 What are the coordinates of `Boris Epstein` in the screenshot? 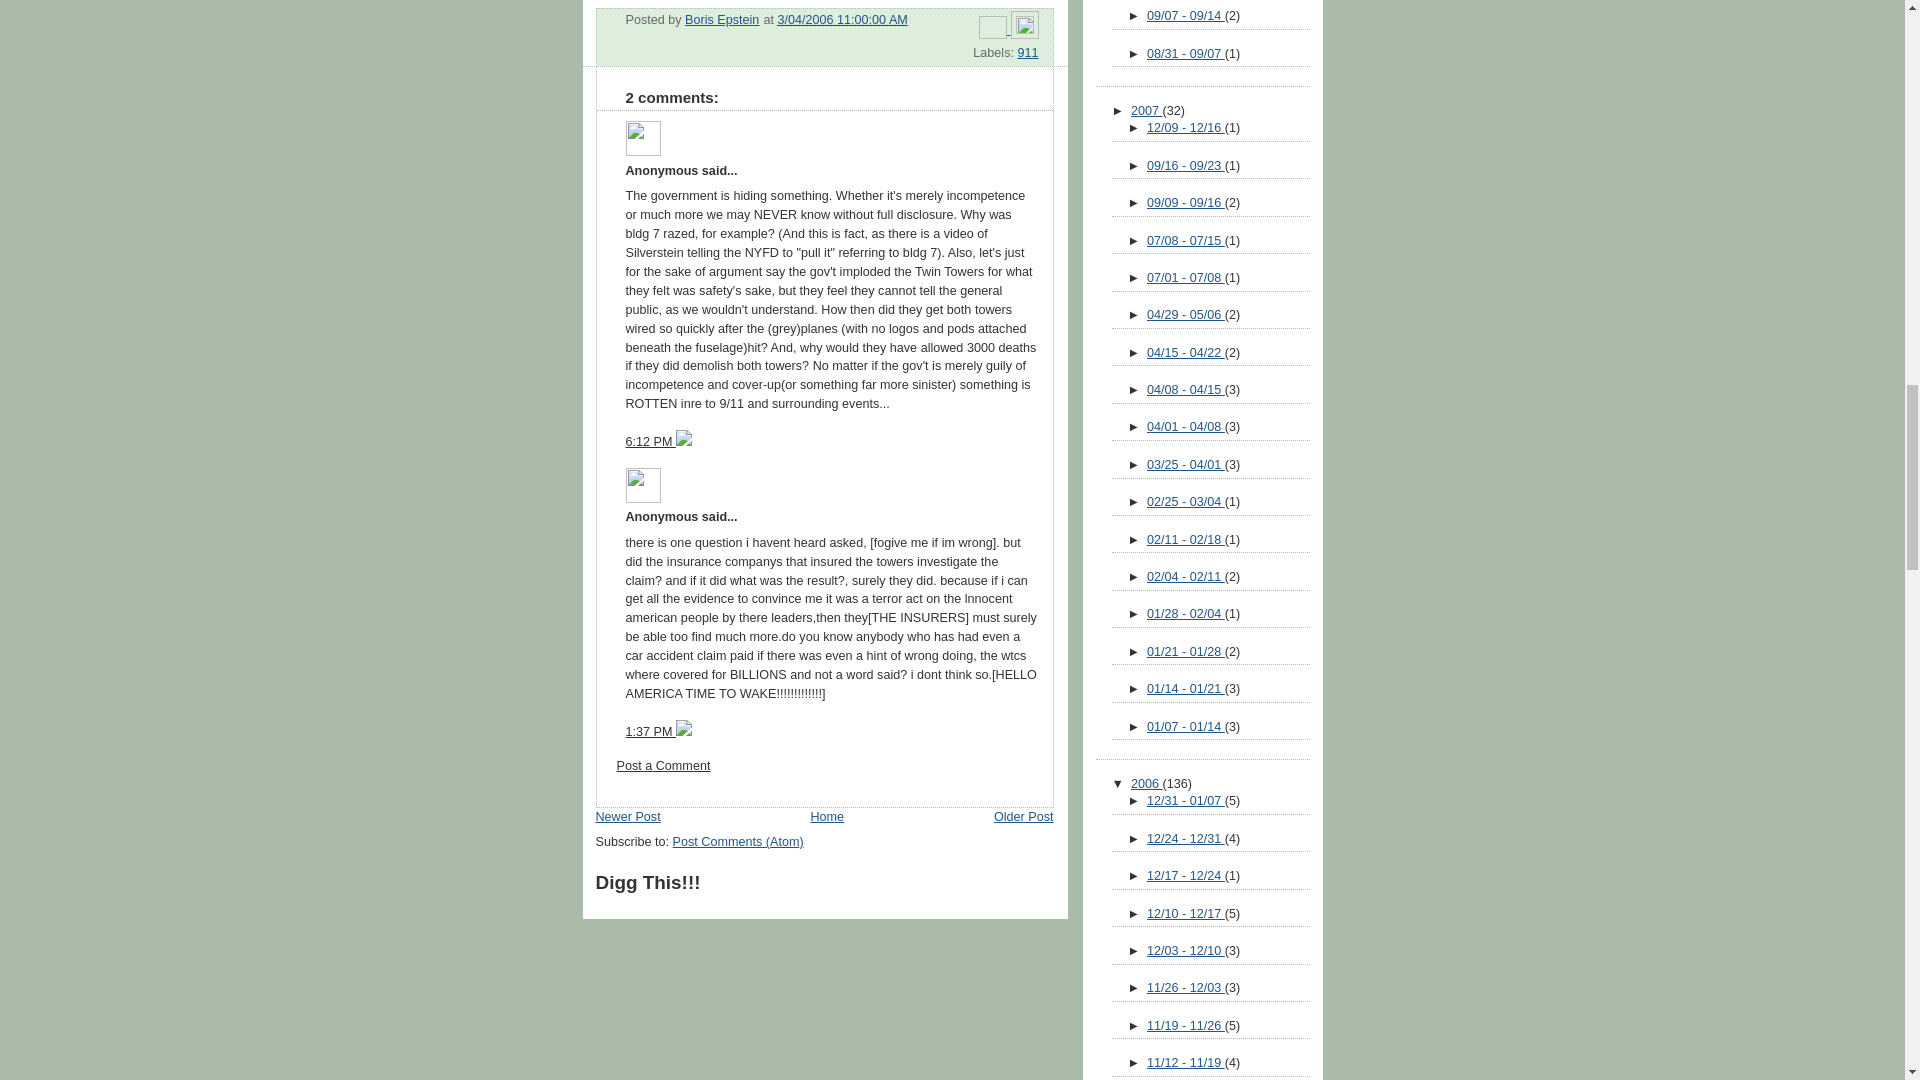 It's located at (722, 20).